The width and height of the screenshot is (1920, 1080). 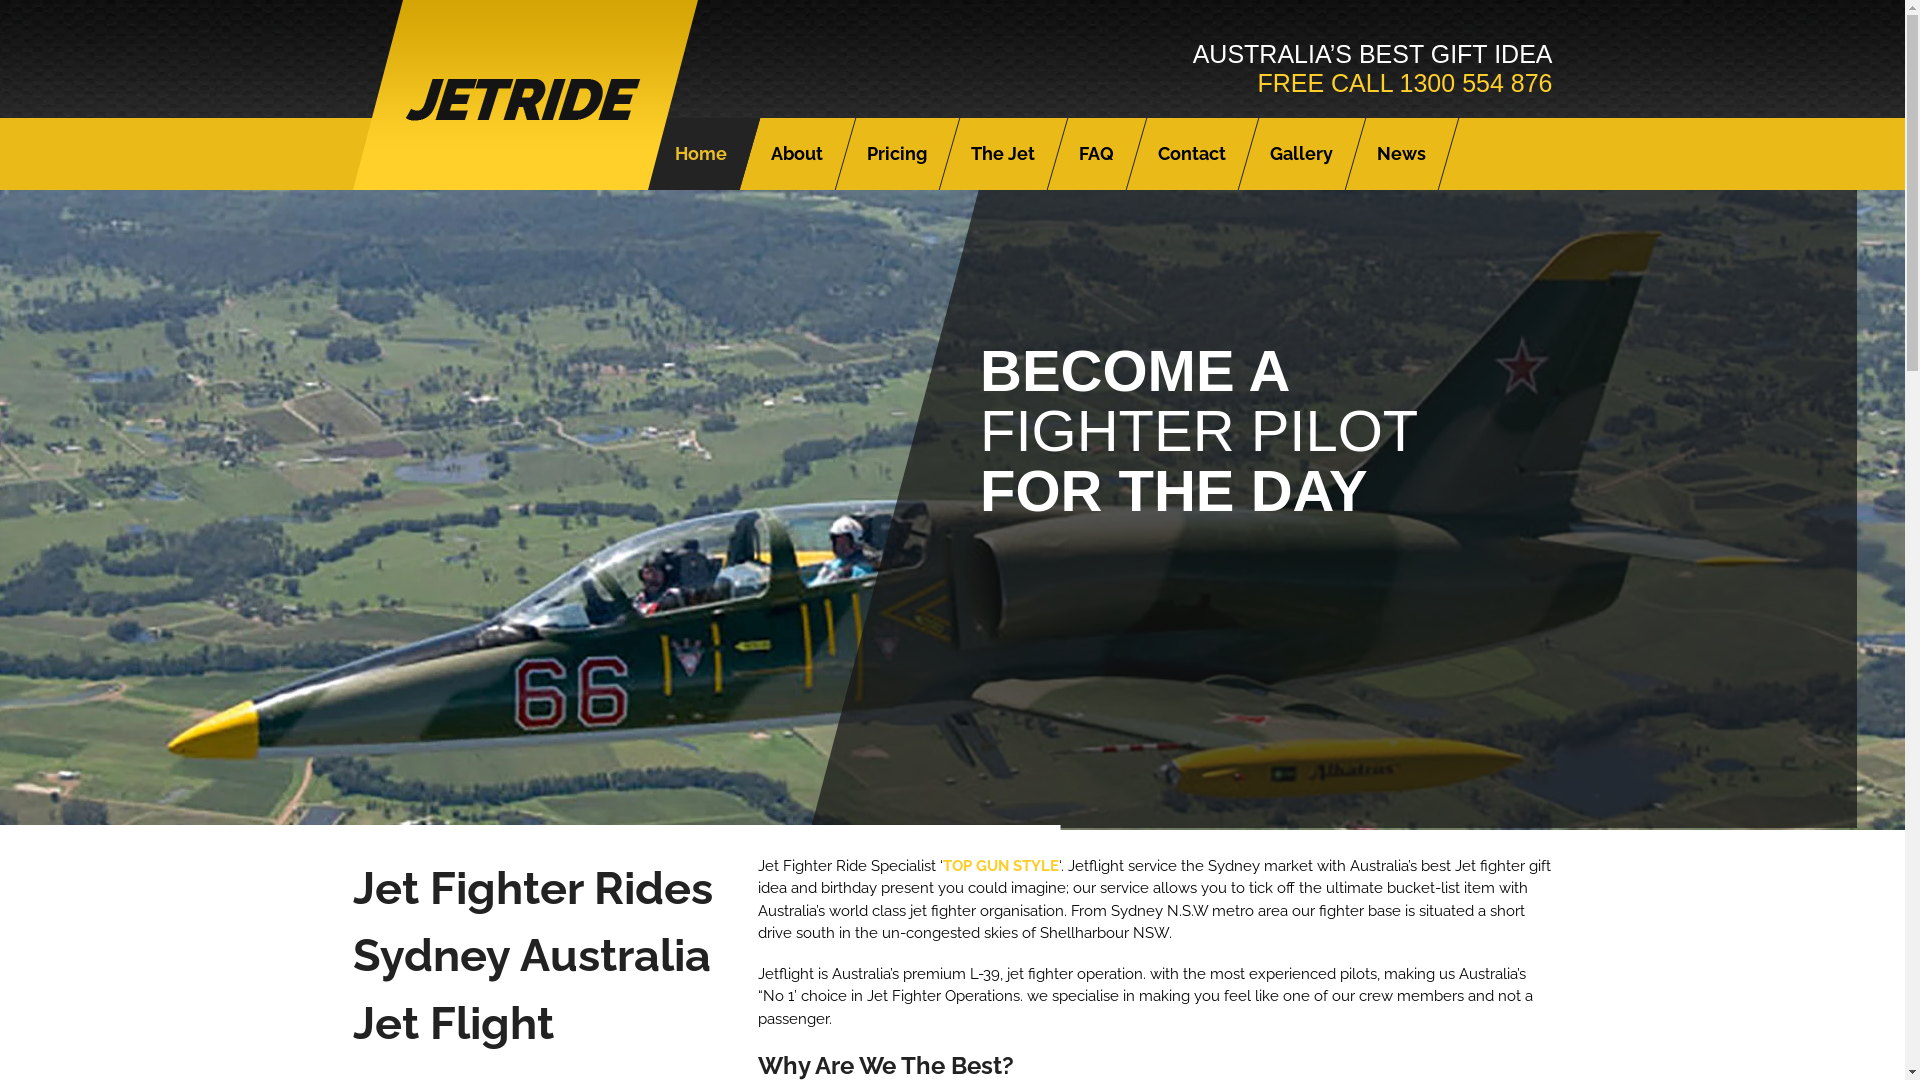 I want to click on News, so click(x=1400, y=154).